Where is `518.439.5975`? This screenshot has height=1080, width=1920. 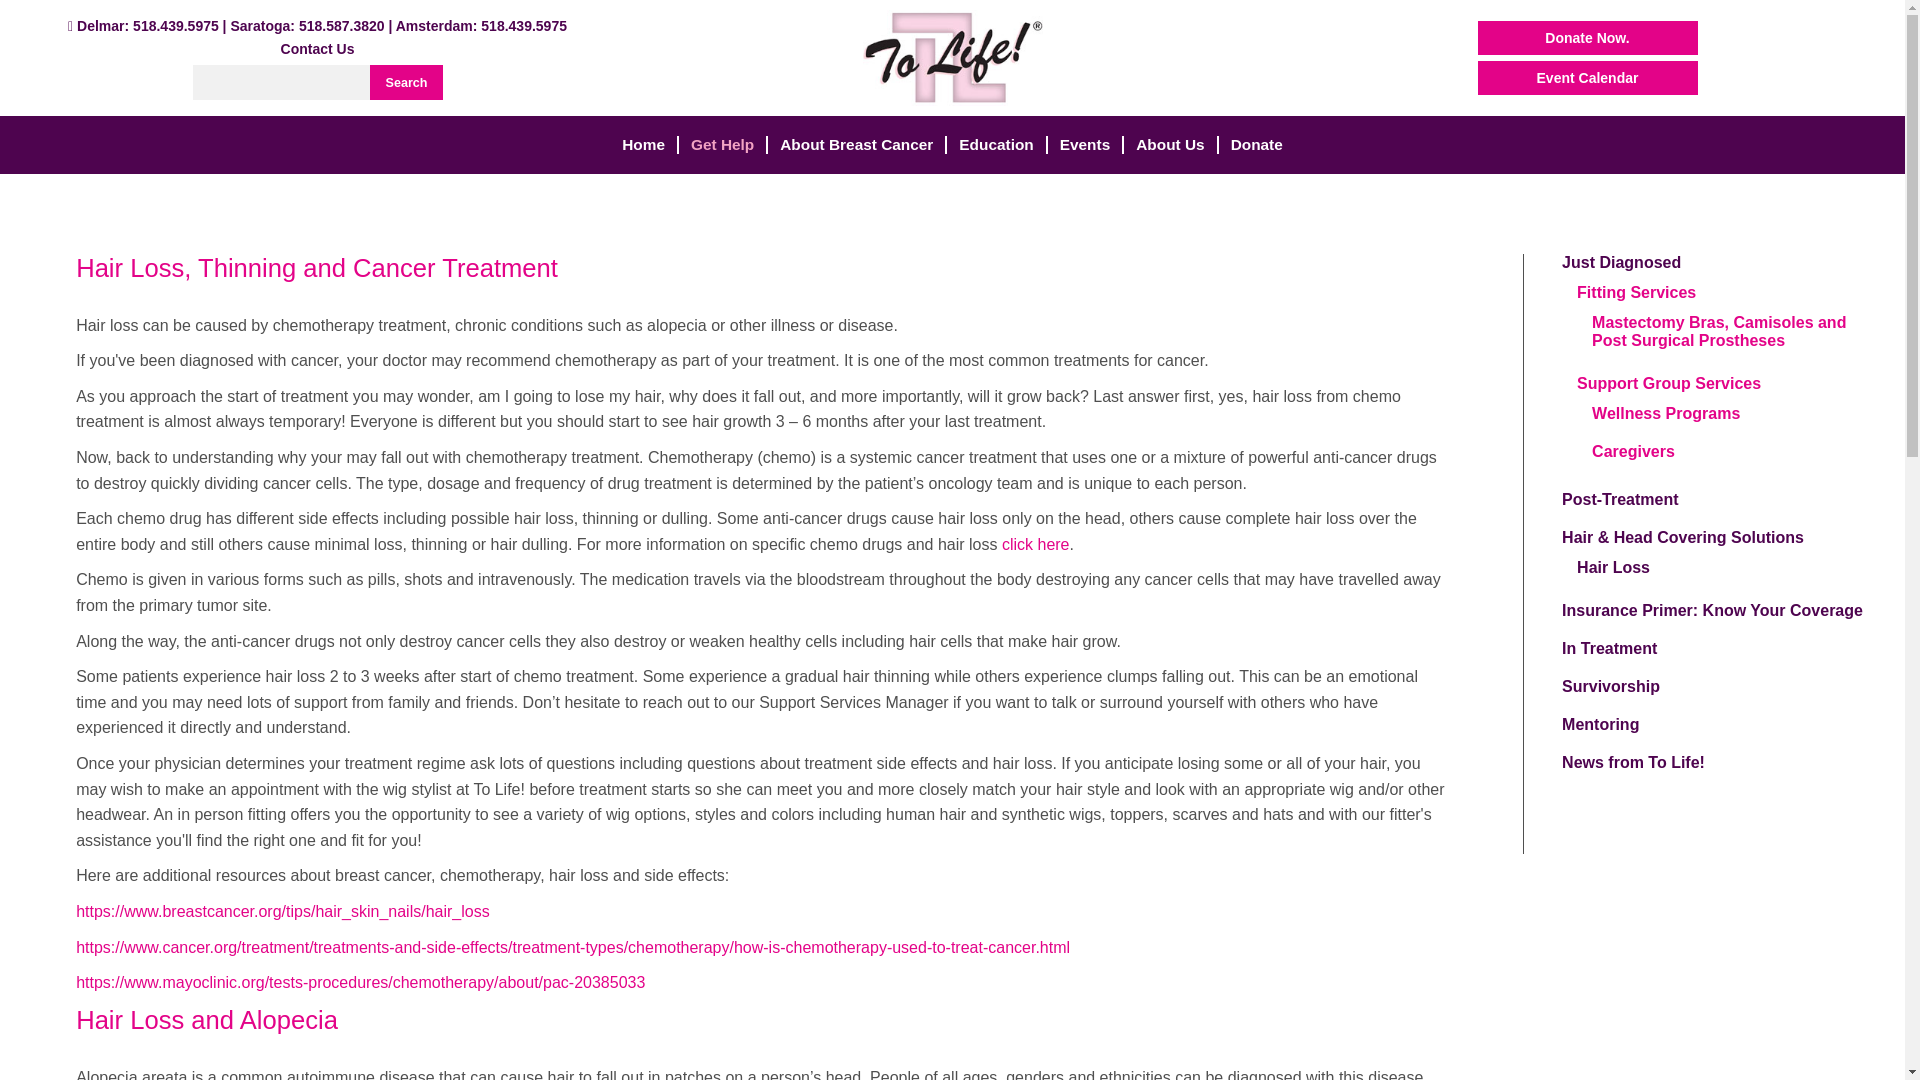
518.439.5975 is located at coordinates (524, 26).